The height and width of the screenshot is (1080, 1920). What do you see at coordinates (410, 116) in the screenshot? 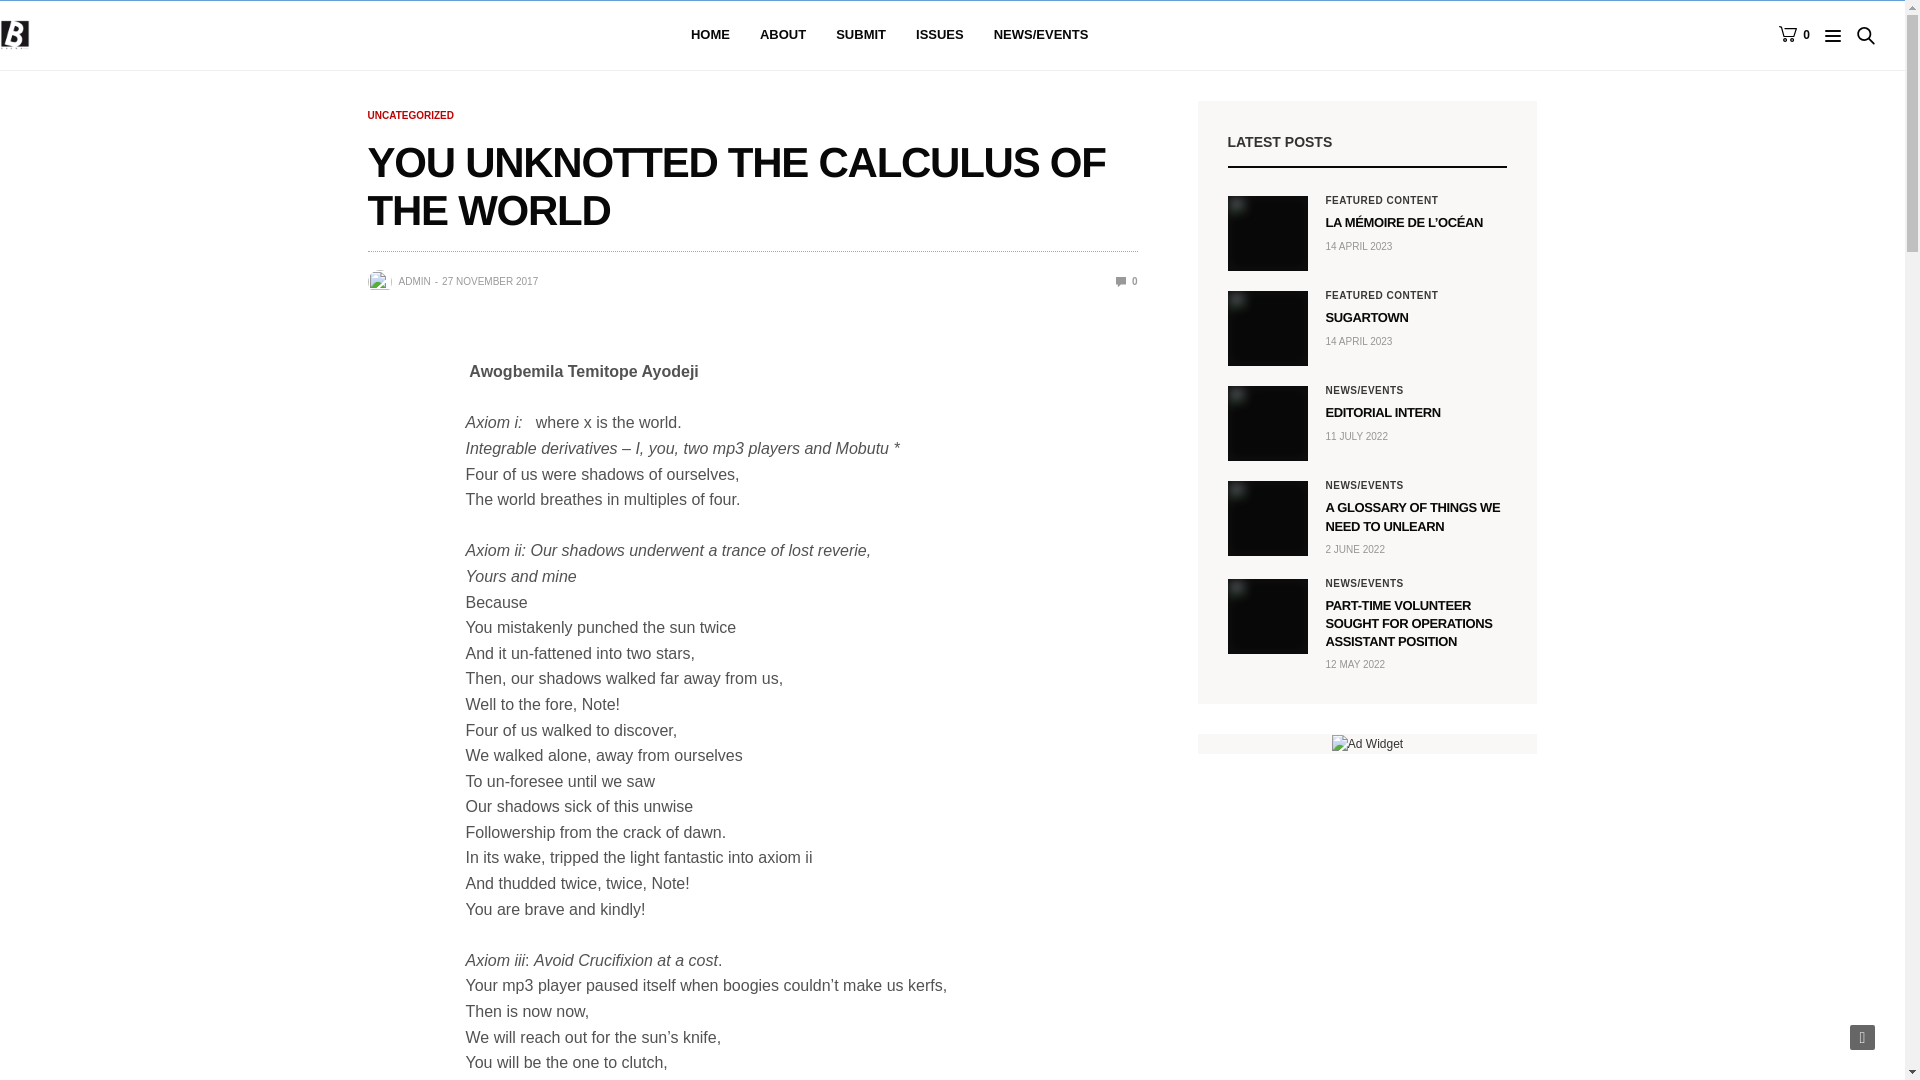
I see `Uncategorized` at bounding box center [410, 116].